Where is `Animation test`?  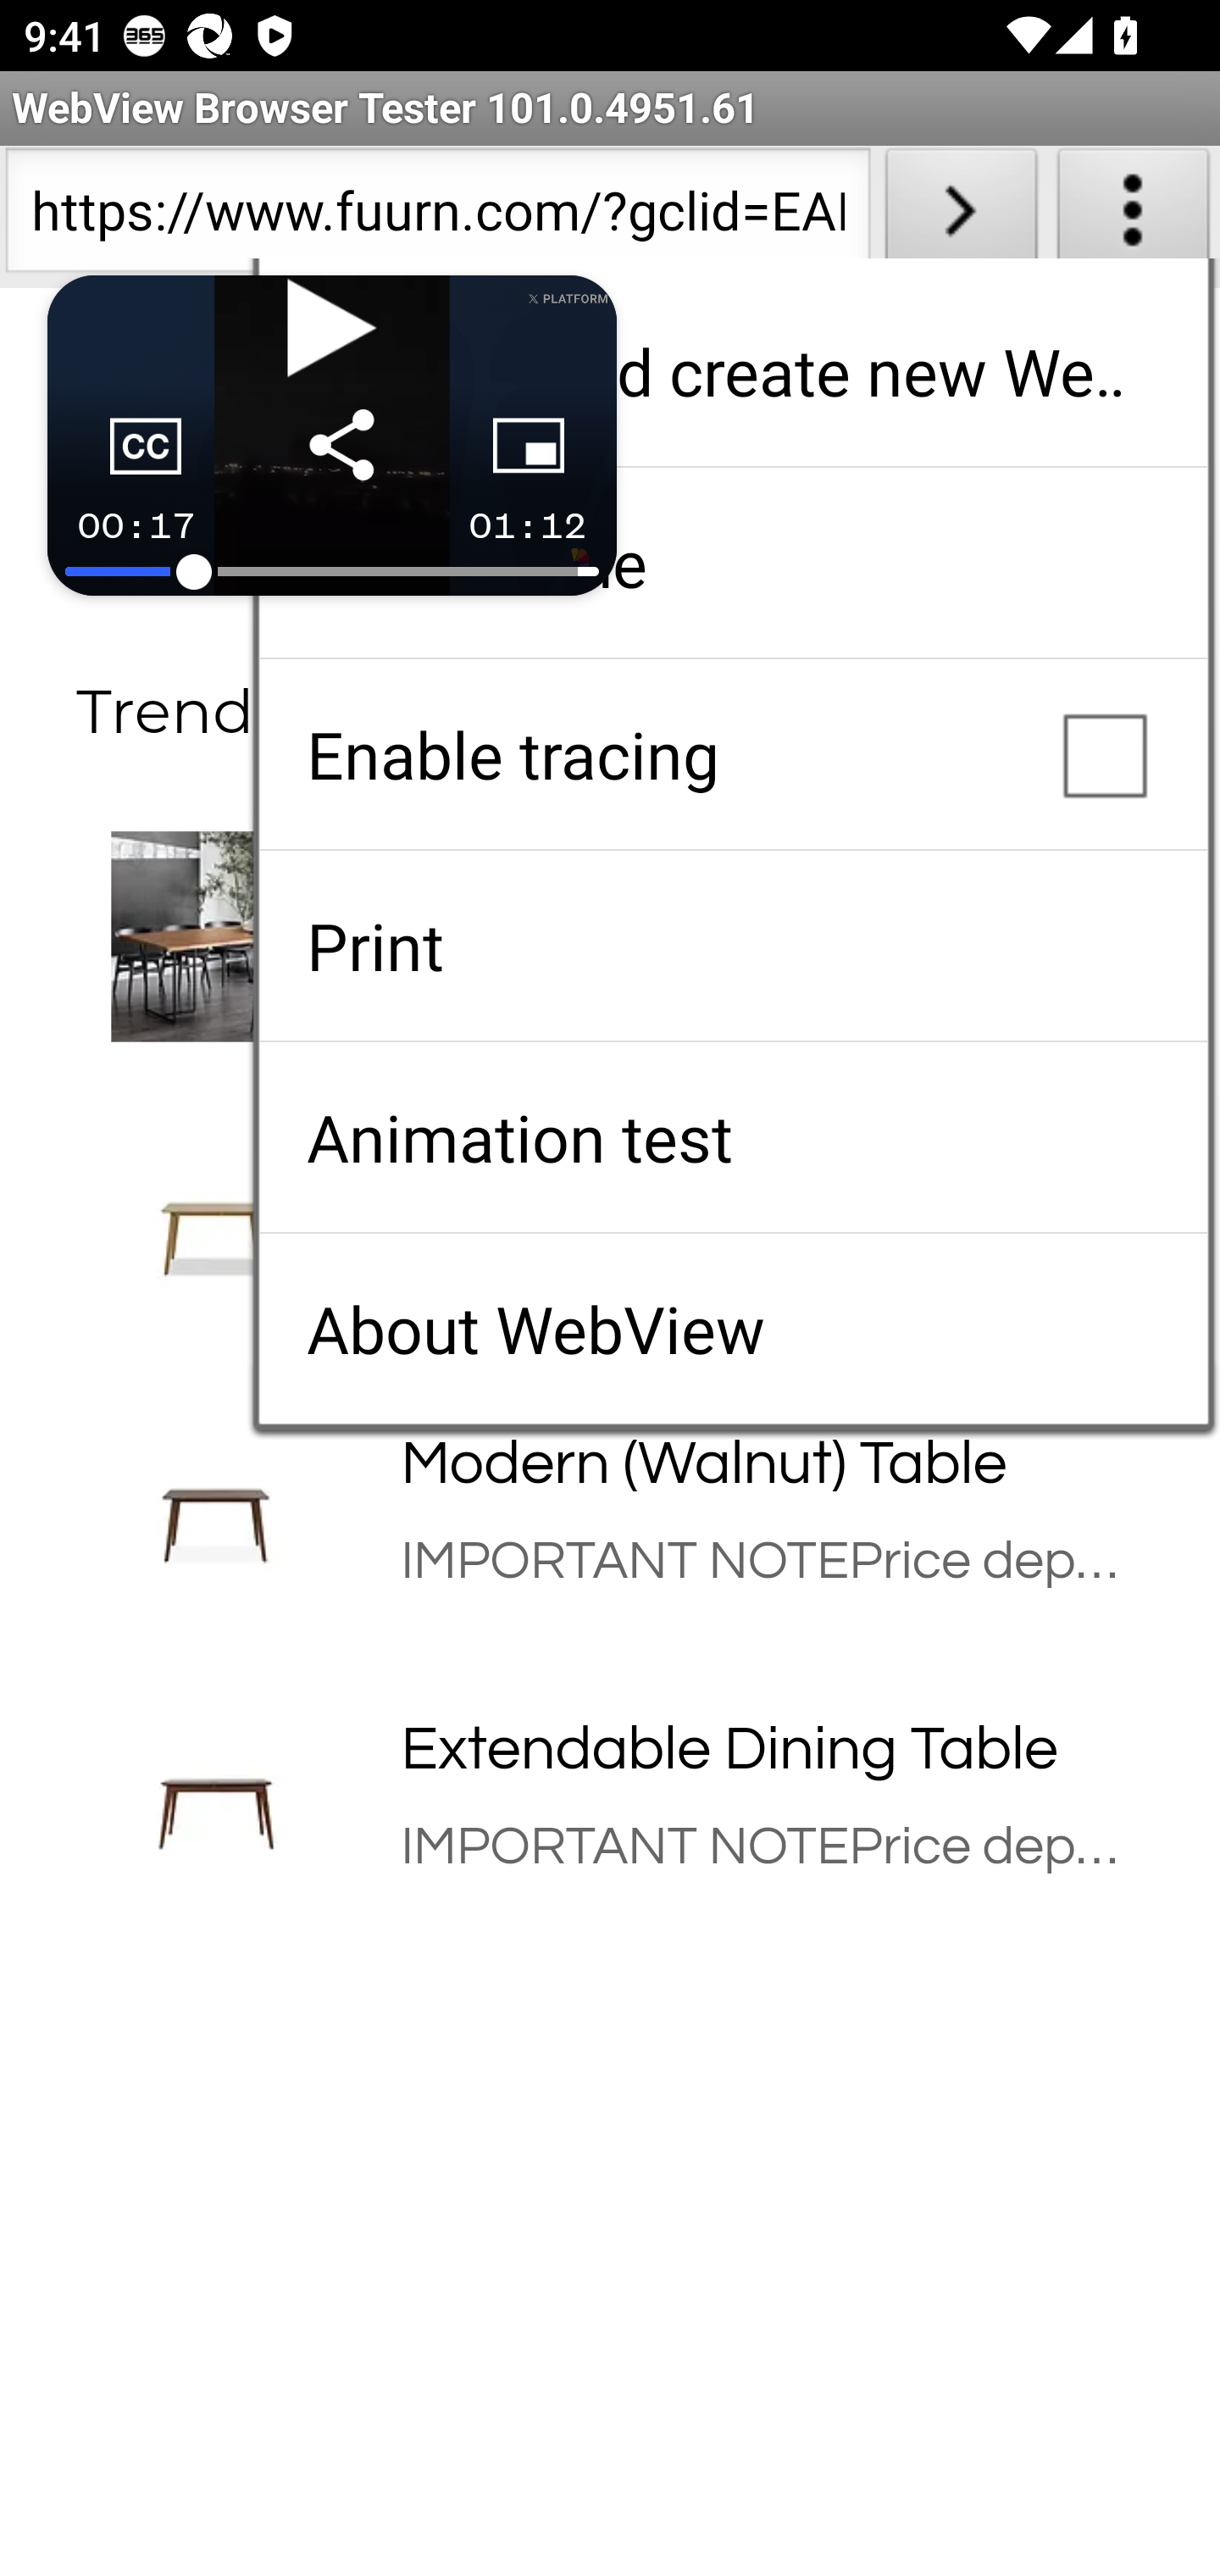 Animation test is located at coordinates (733, 1137).